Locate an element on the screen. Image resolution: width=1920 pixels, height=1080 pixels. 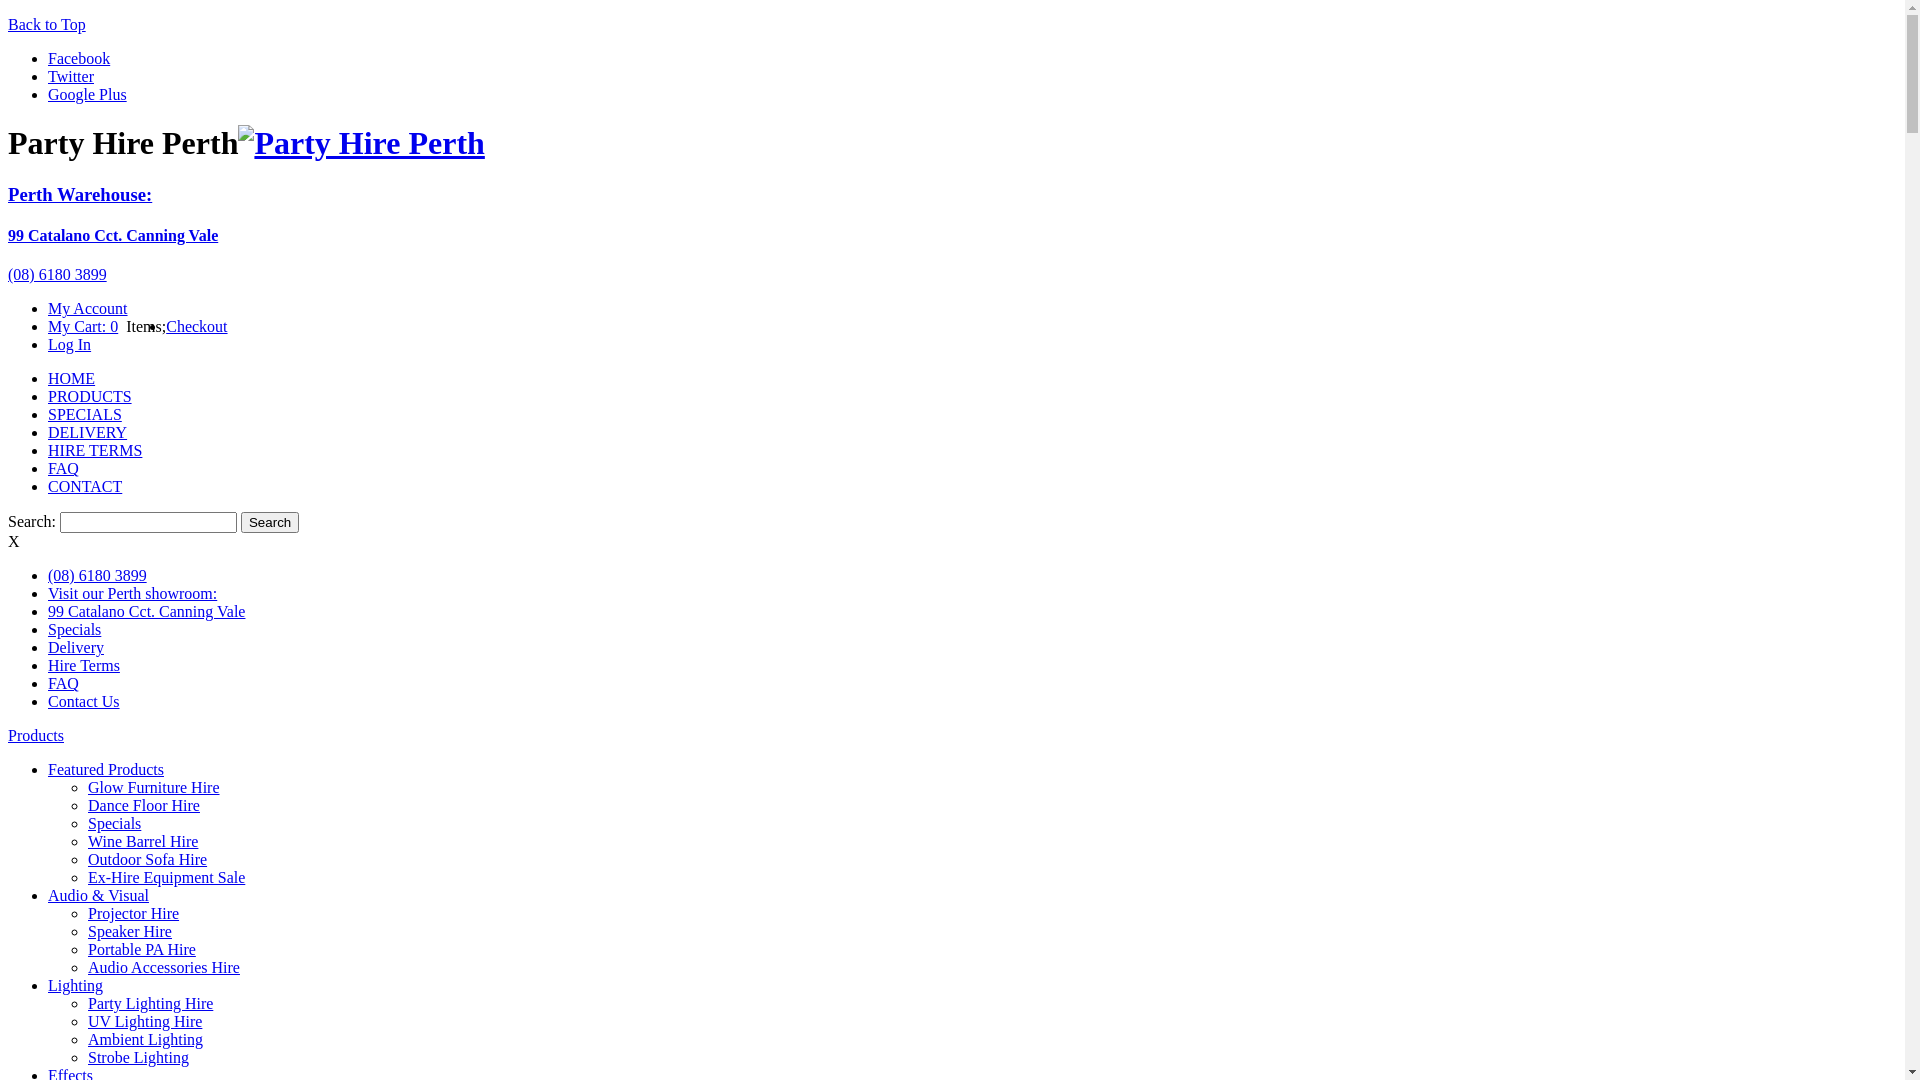
Outdoor Sofa Hire is located at coordinates (148, 860).